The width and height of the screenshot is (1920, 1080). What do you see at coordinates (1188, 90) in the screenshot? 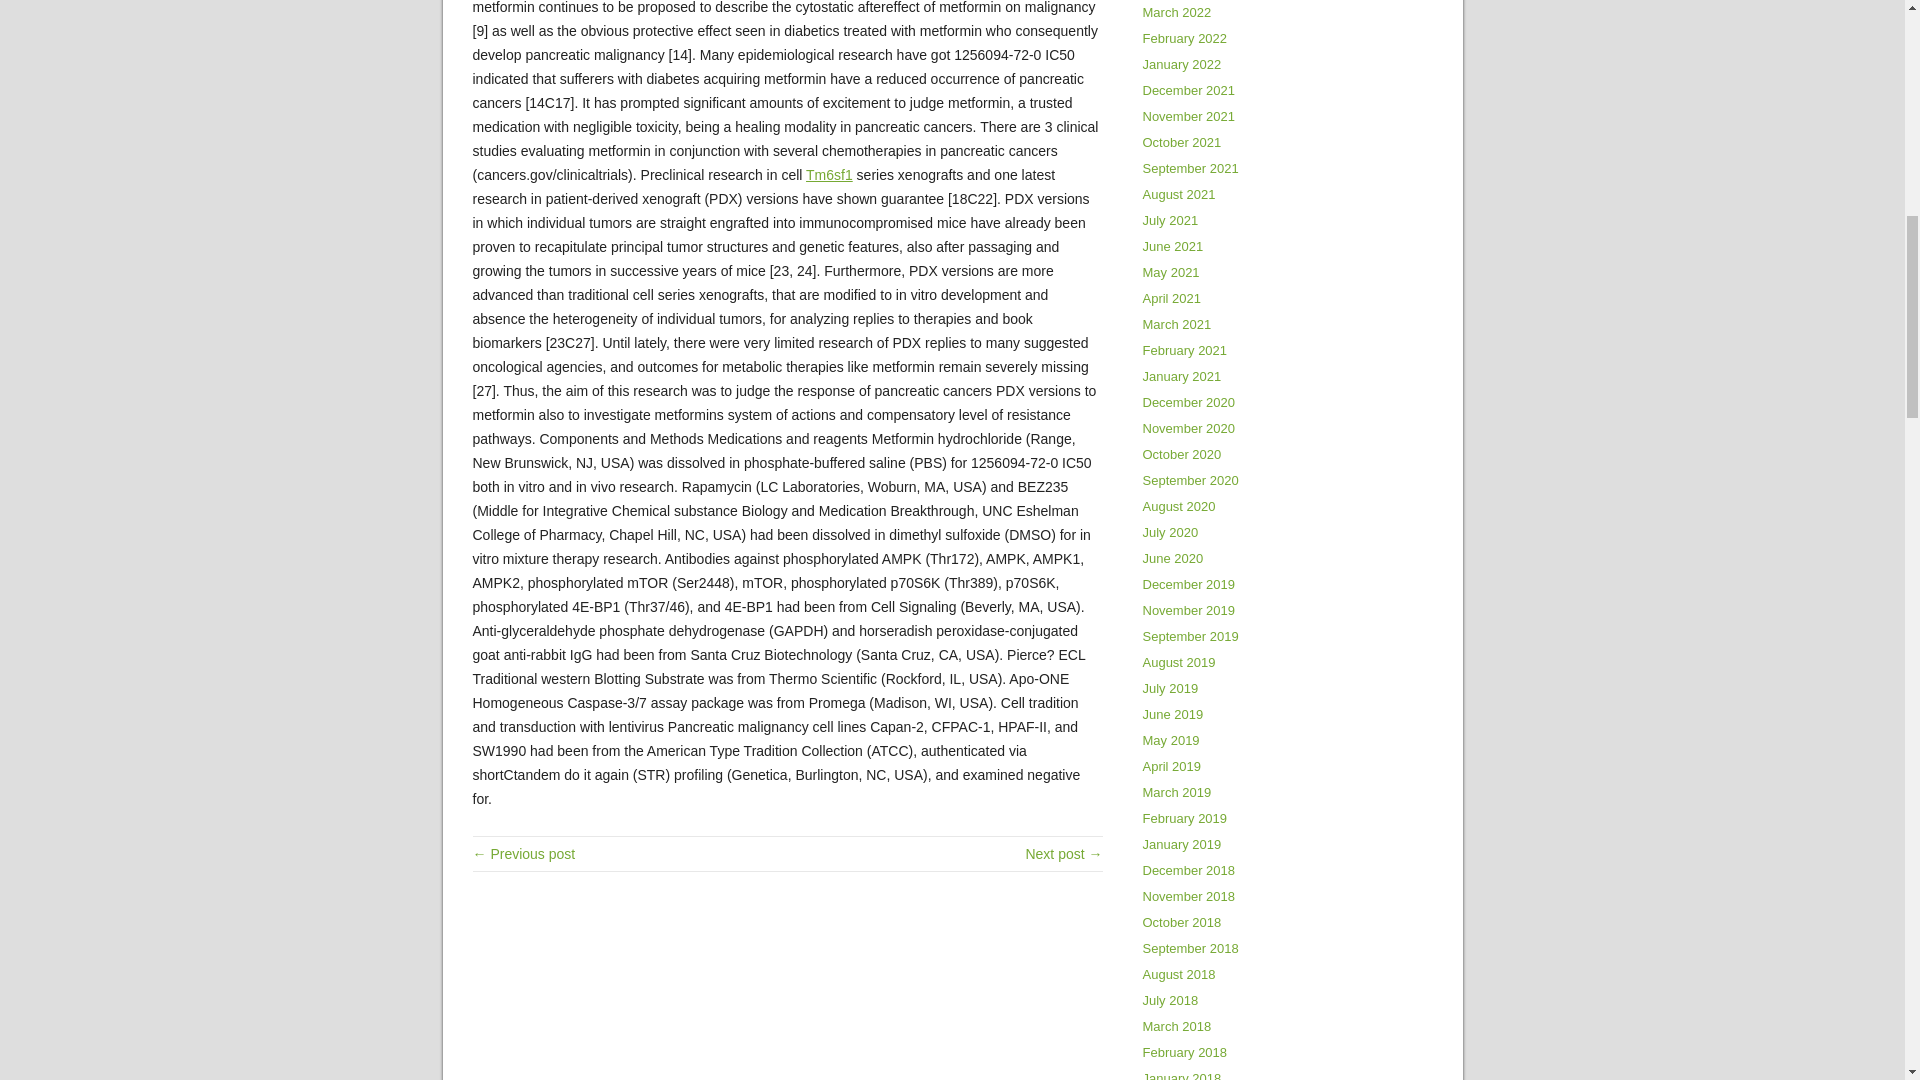
I see `December 2021` at bounding box center [1188, 90].